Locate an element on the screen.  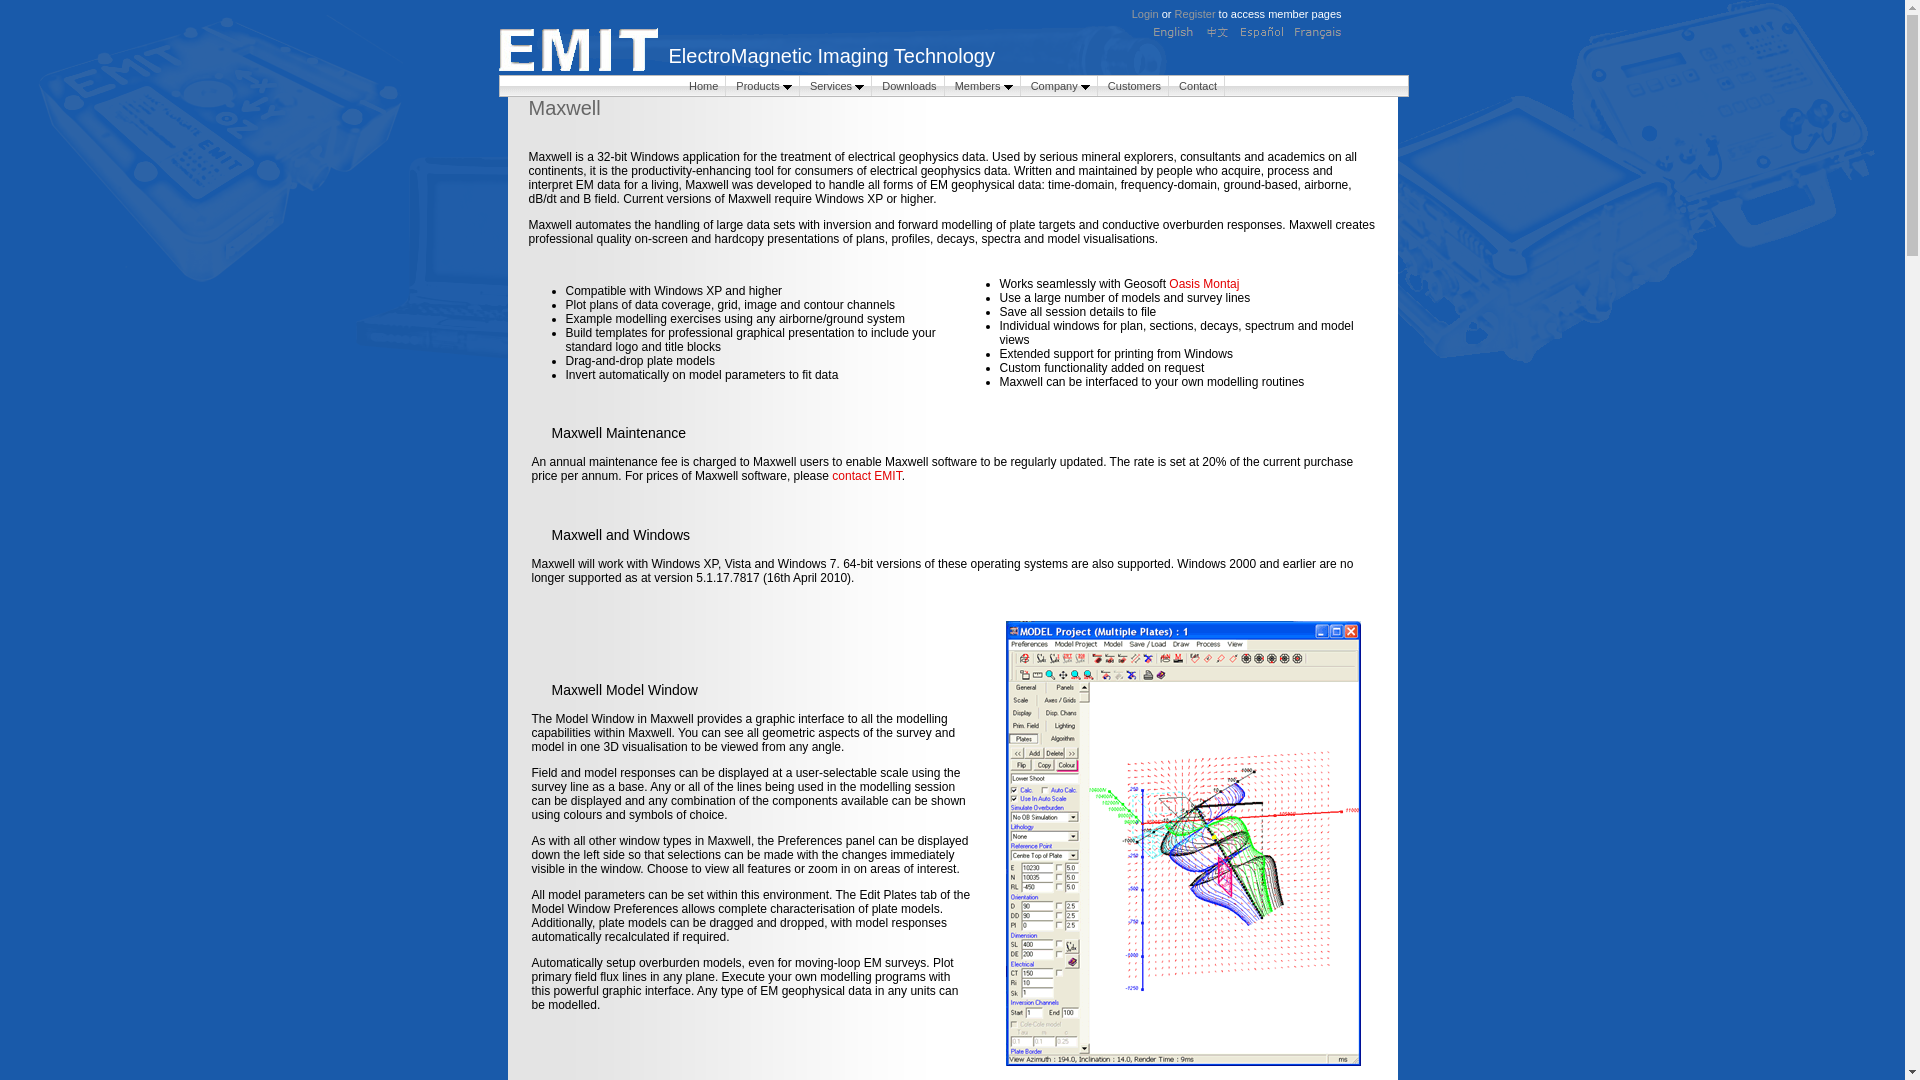
Downloads is located at coordinates (910, 86).